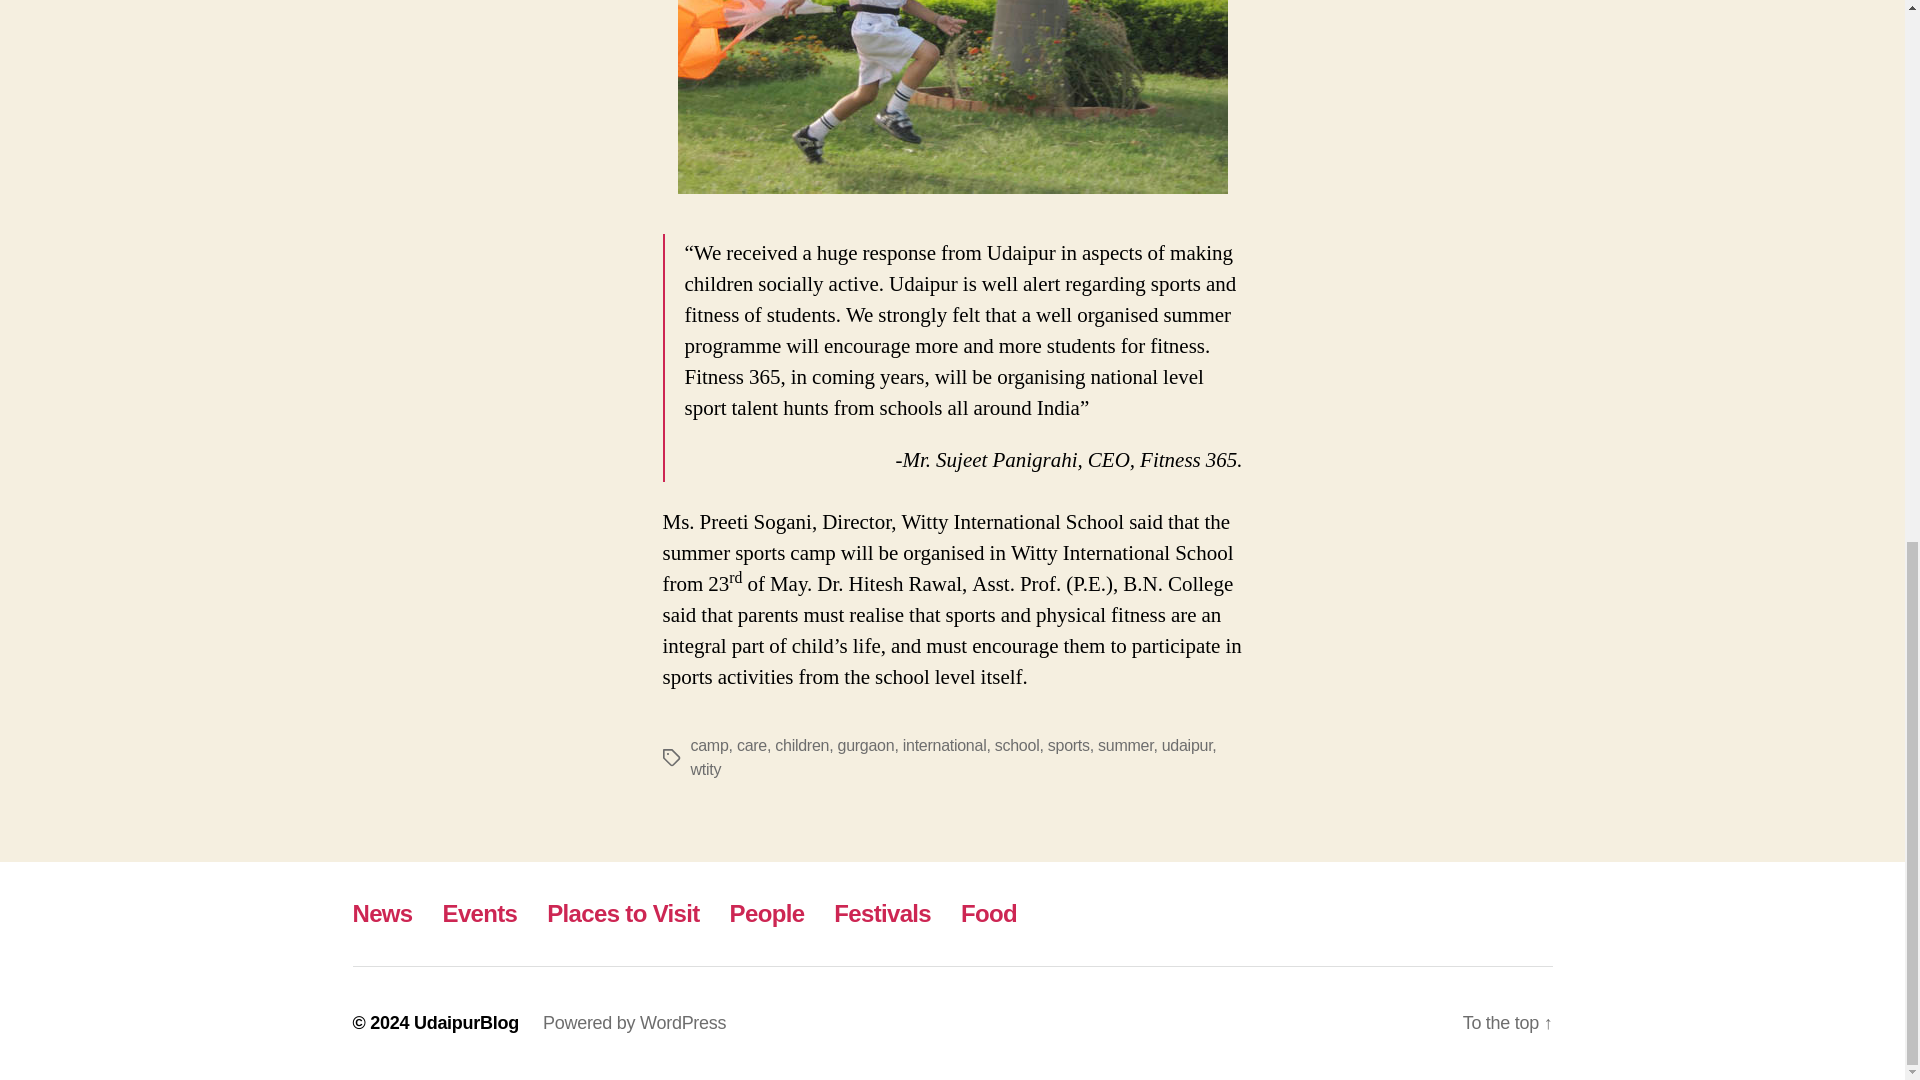 The height and width of the screenshot is (1080, 1920). Describe the element at coordinates (944, 744) in the screenshot. I see `international` at that location.